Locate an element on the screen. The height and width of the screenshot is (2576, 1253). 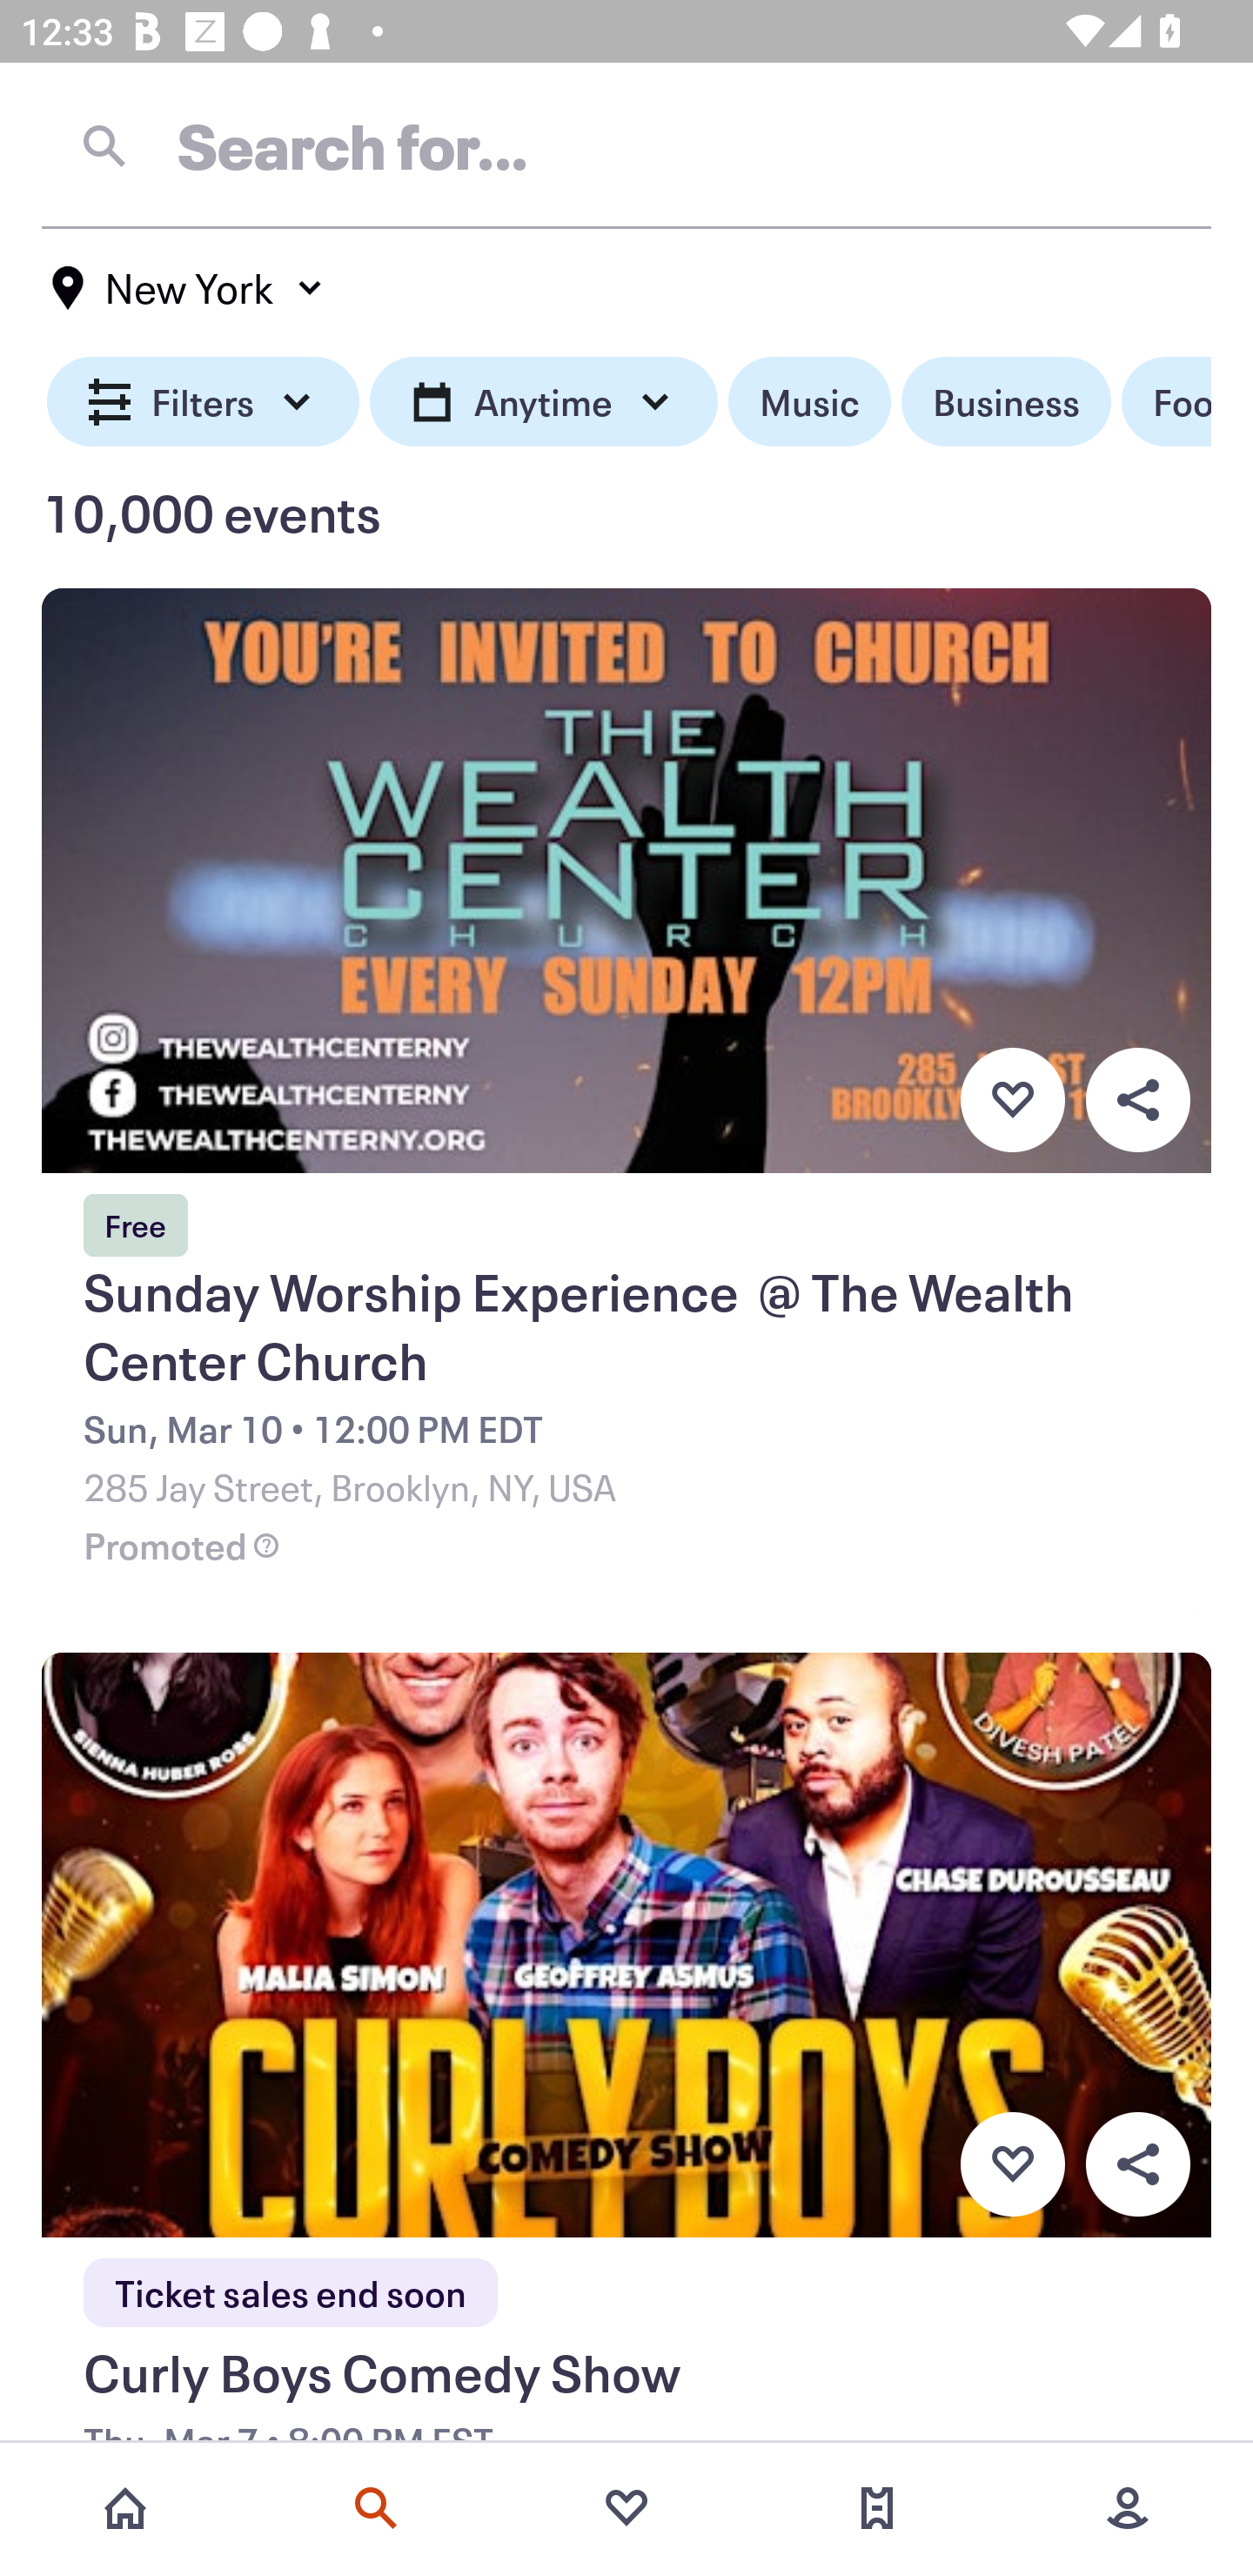
Home is located at coordinates (125, 2508).